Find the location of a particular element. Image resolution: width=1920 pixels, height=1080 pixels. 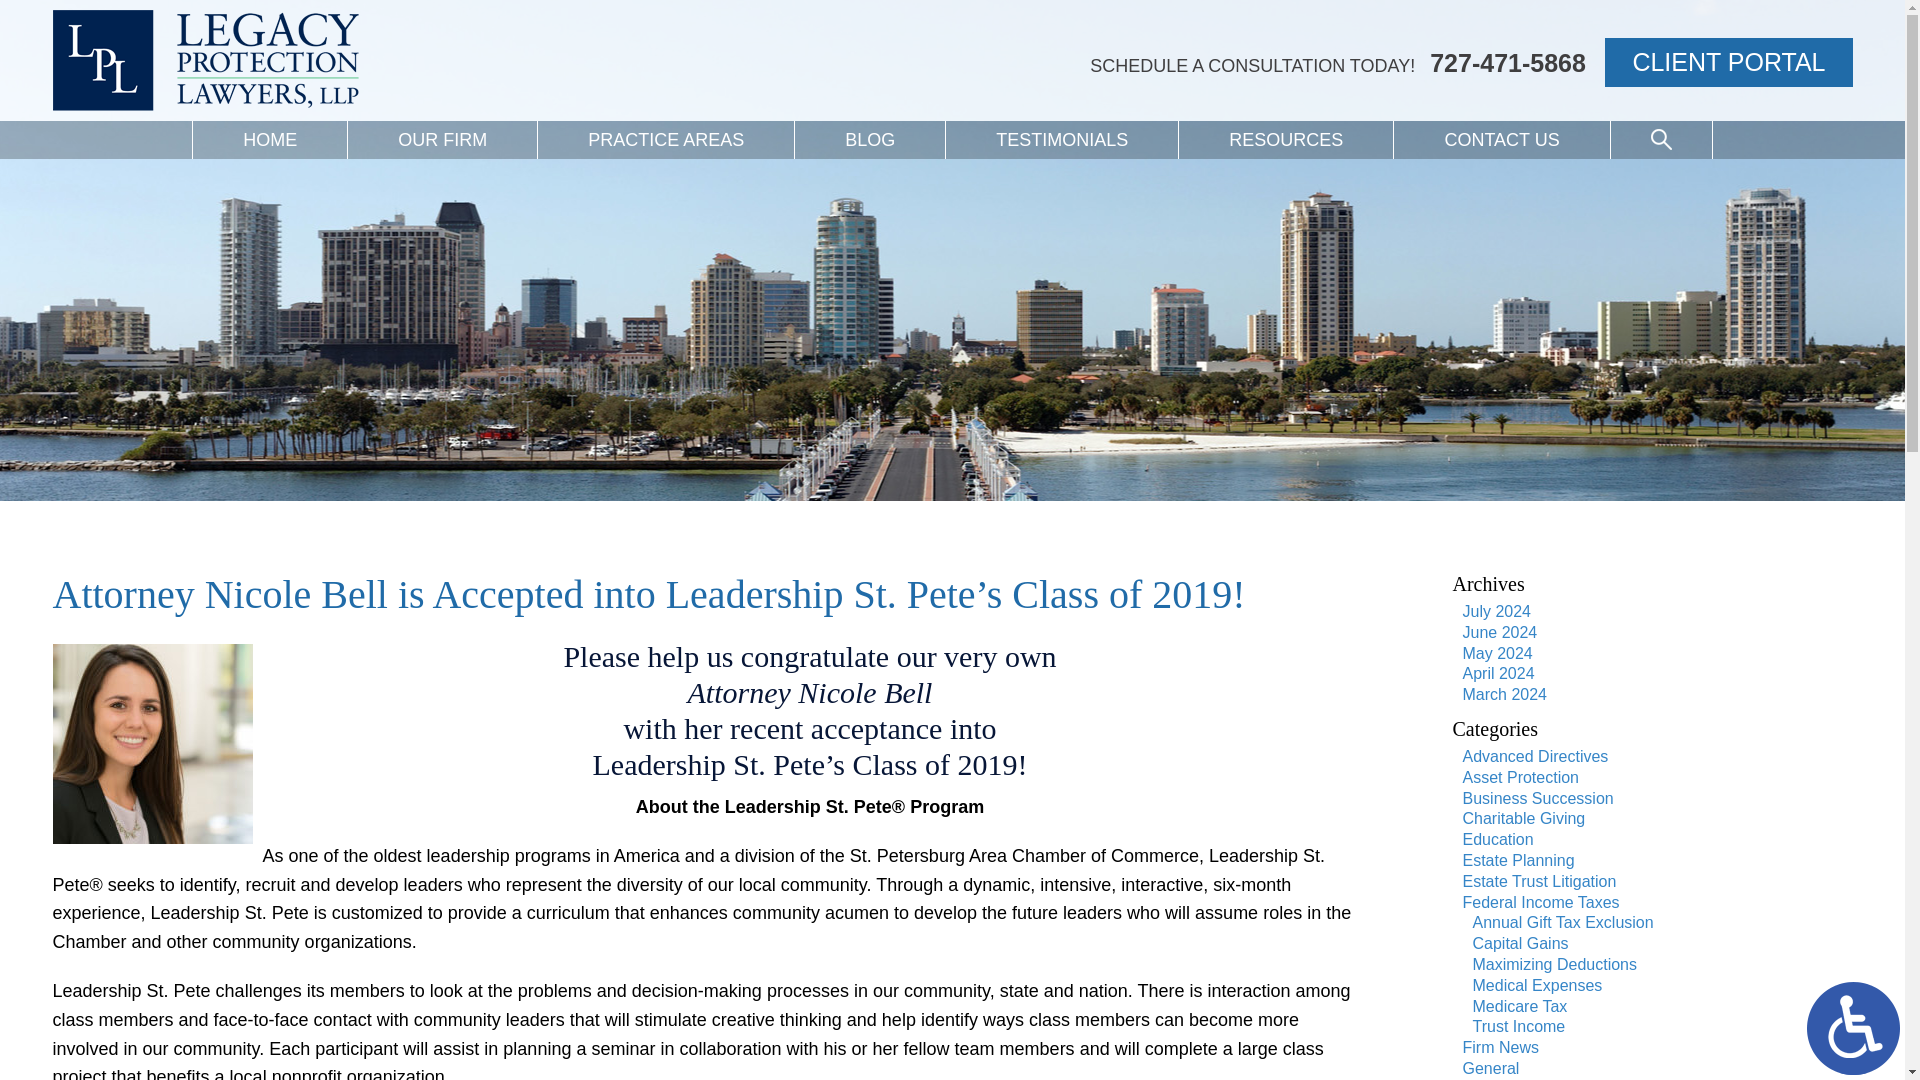

SCHEDULE A CONSULTATION TODAY! is located at coordinates (1252, 6).